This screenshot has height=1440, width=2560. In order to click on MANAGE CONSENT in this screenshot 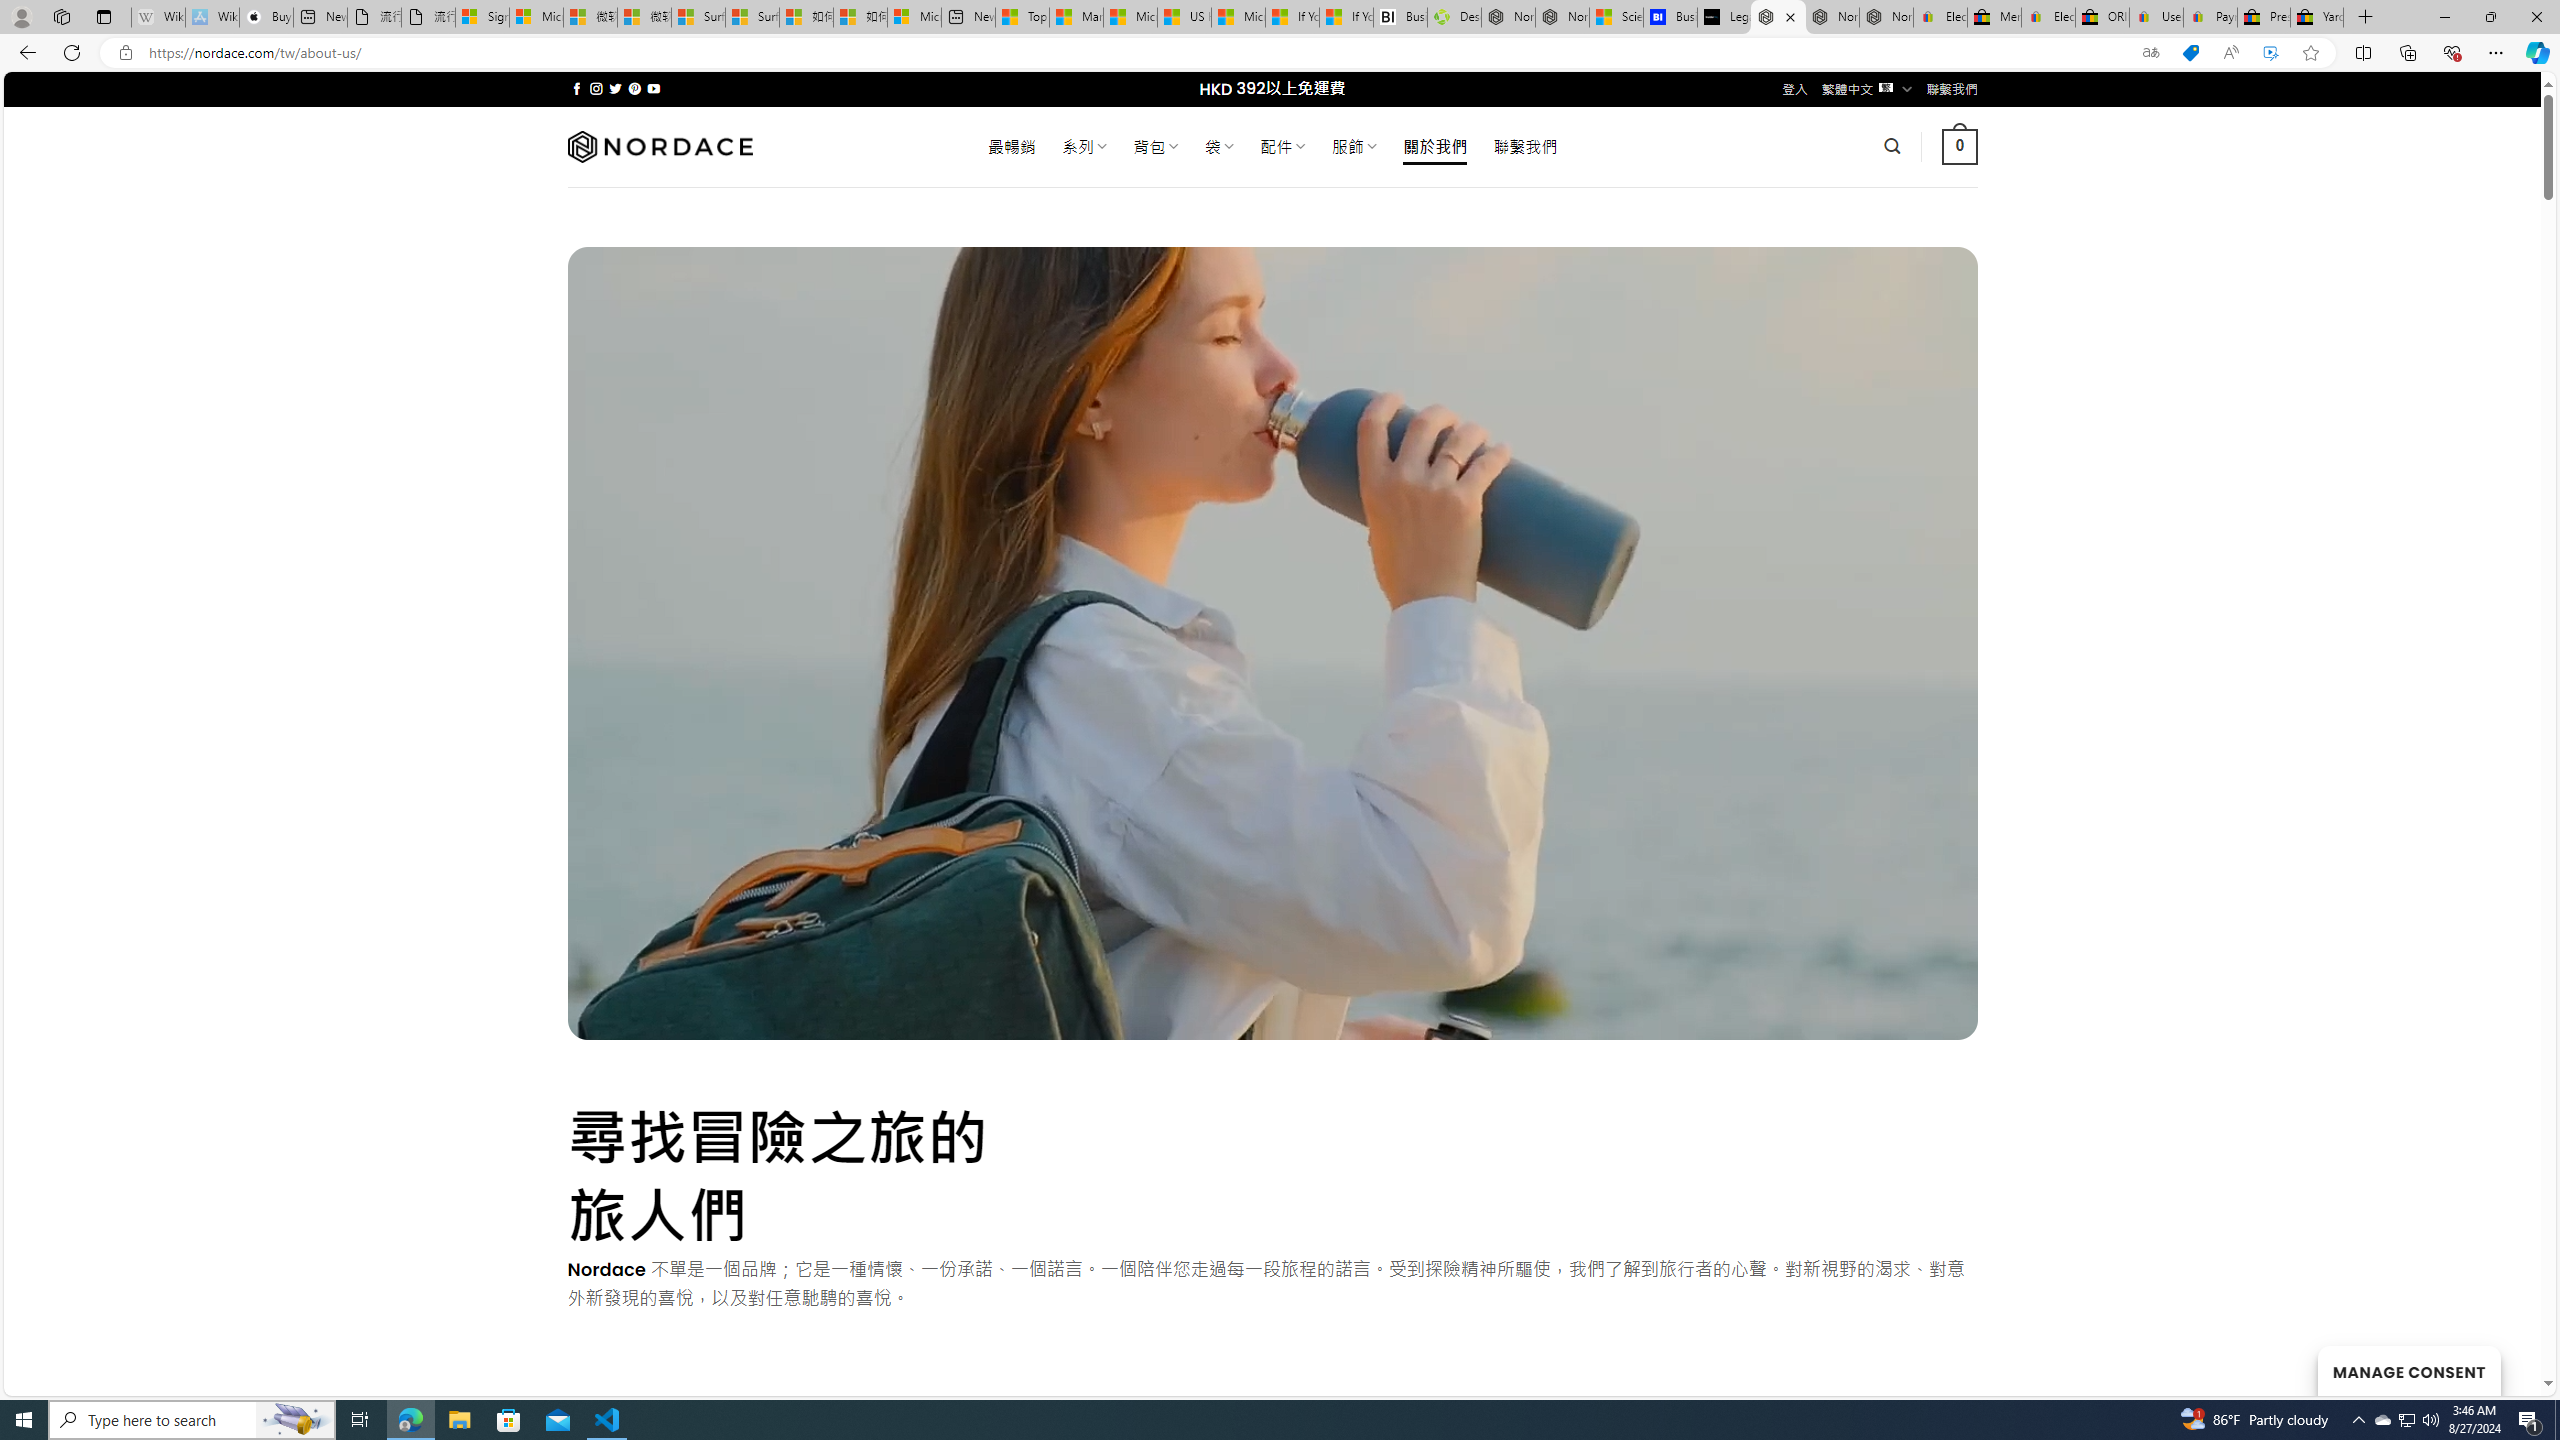, I will do `click(2408, 1370)`.